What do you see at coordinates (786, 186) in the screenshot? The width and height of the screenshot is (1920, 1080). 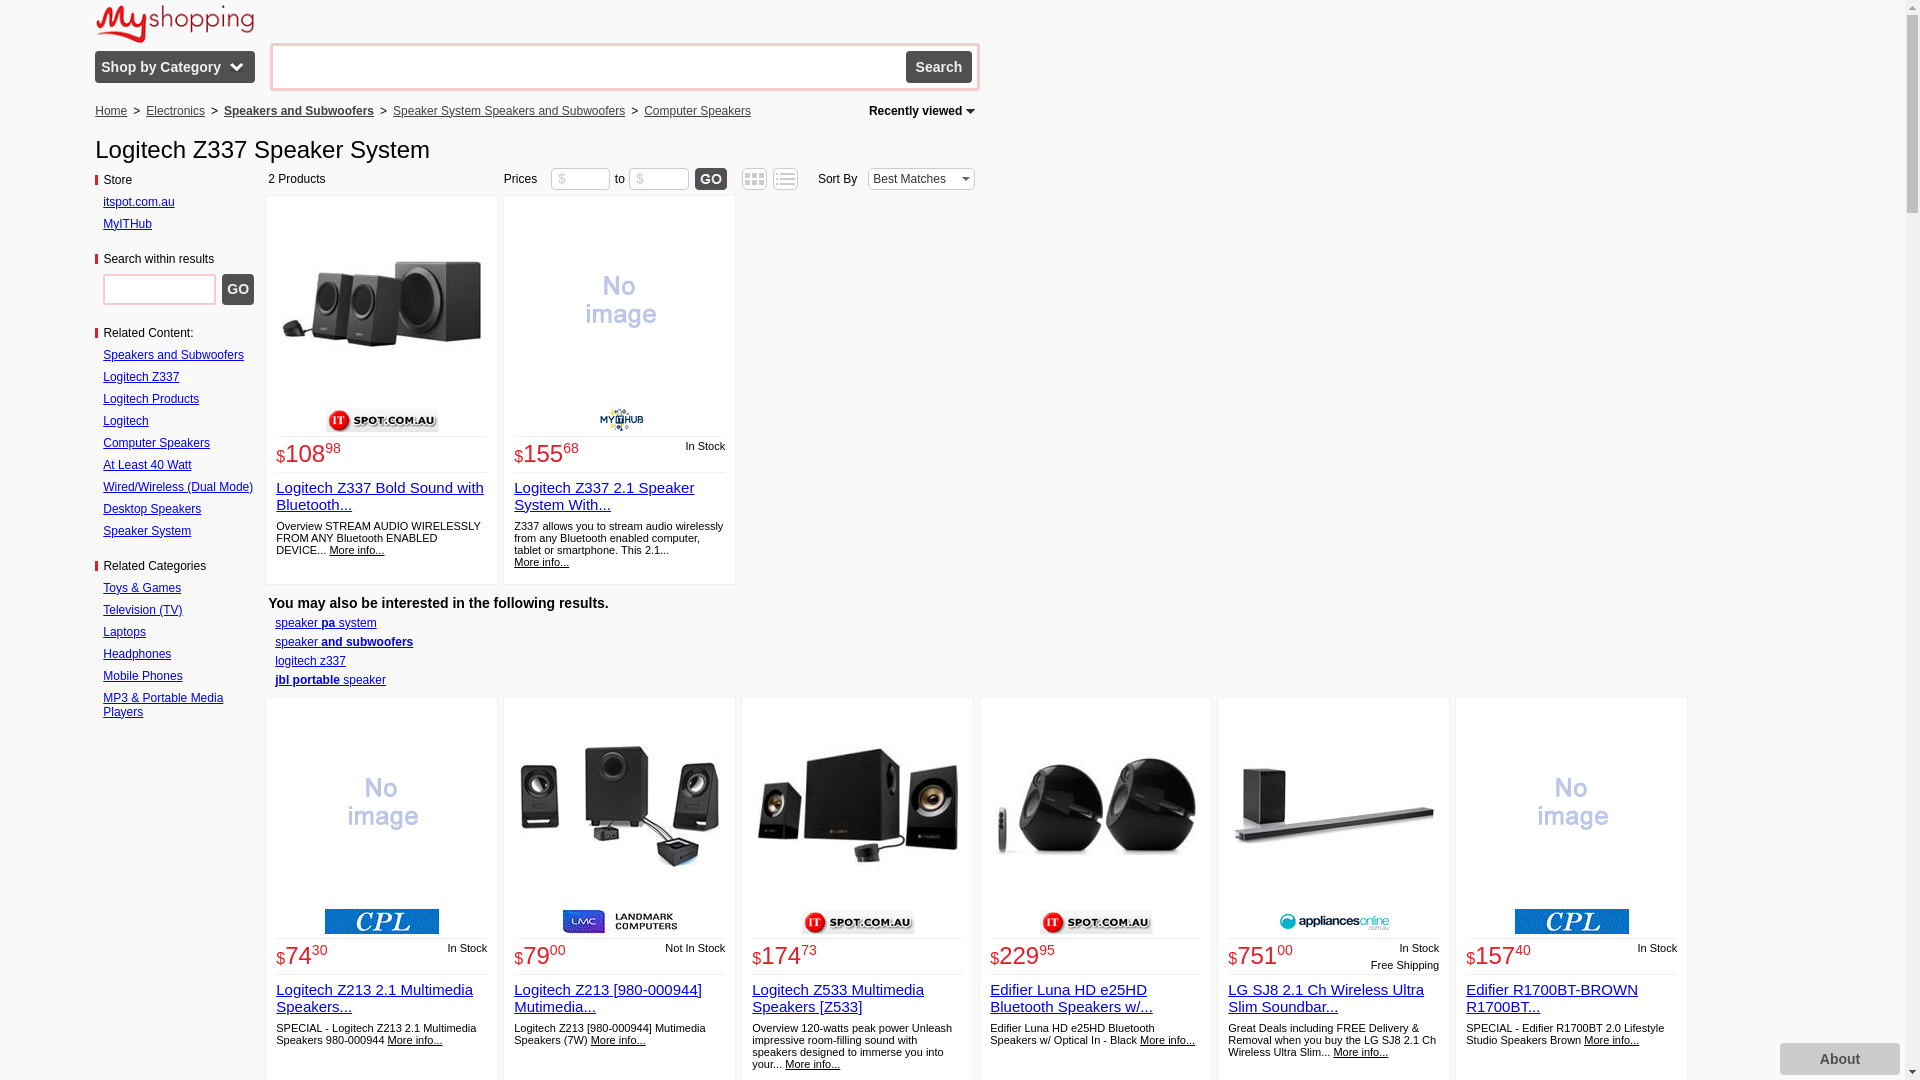 I see `List View` at bounding box center [786, 186].